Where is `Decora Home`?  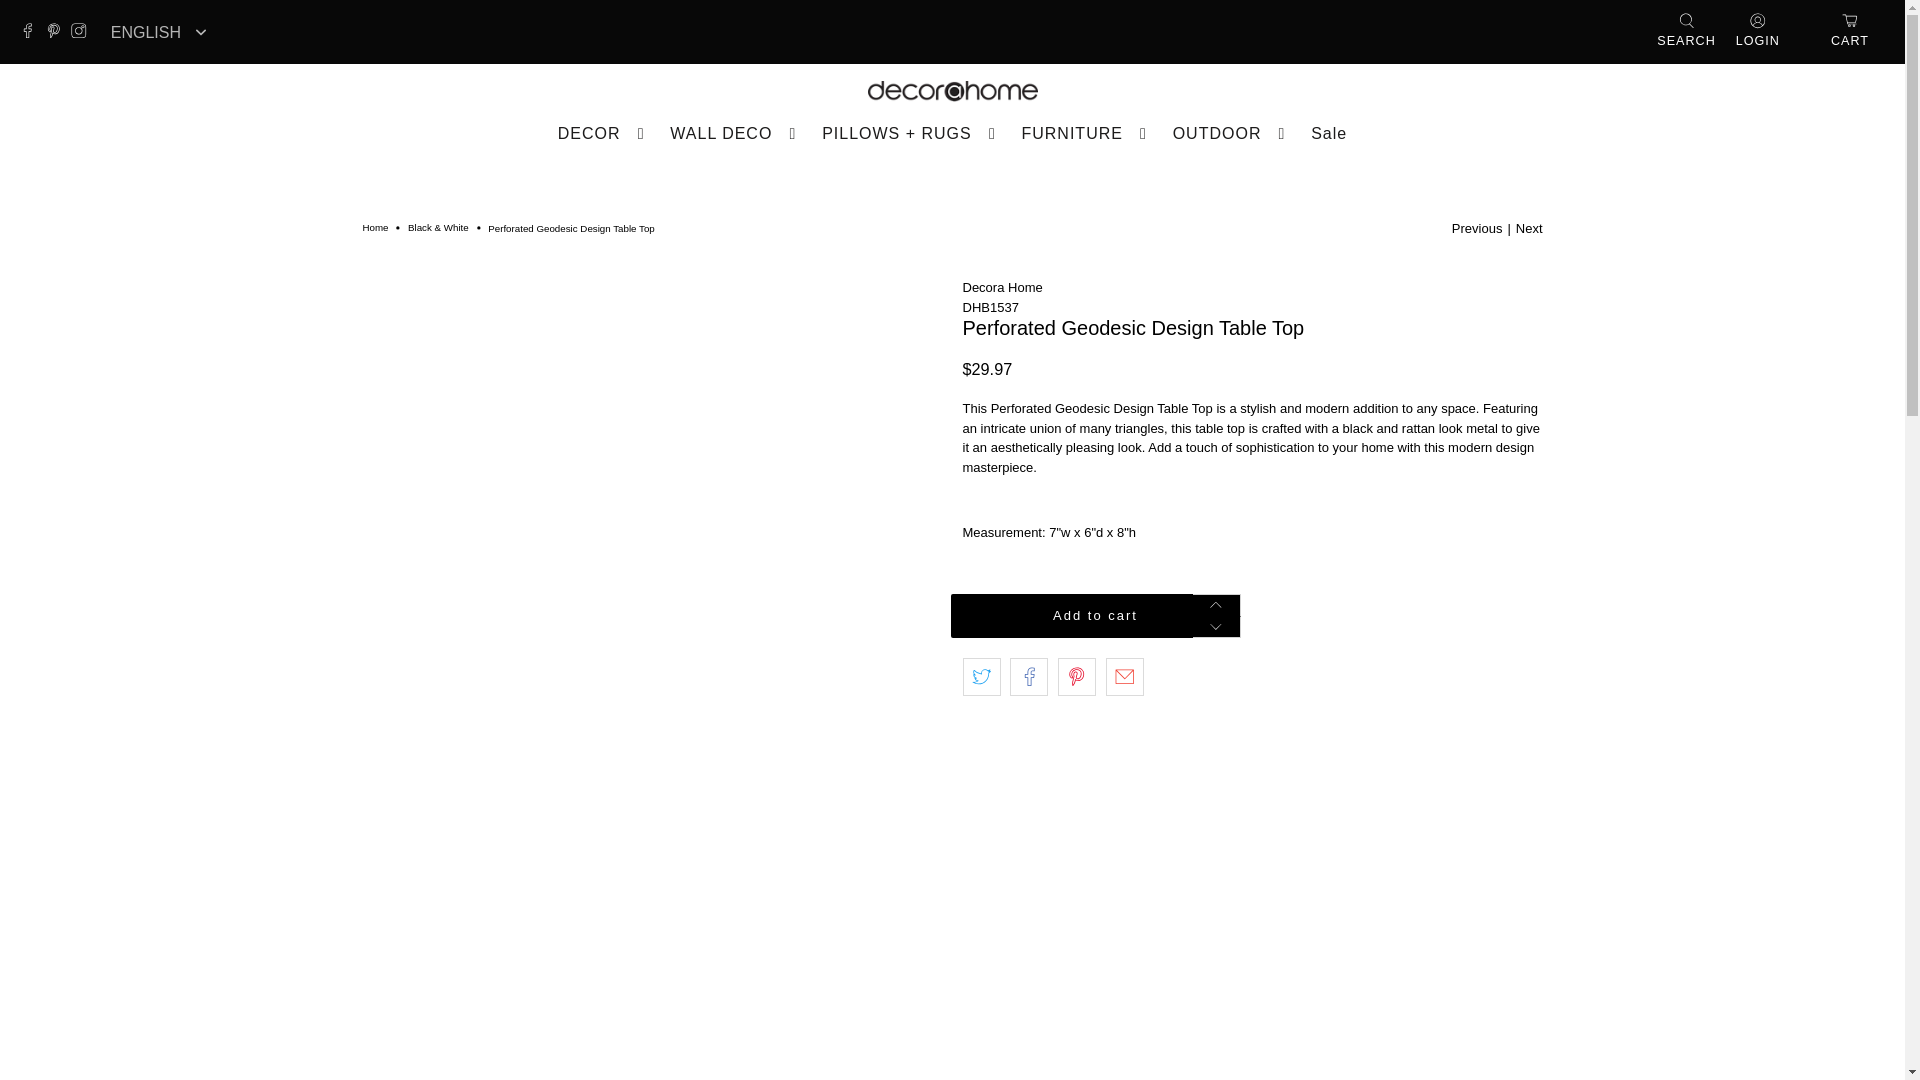
Decora Home is located at coordinates (374, 228).